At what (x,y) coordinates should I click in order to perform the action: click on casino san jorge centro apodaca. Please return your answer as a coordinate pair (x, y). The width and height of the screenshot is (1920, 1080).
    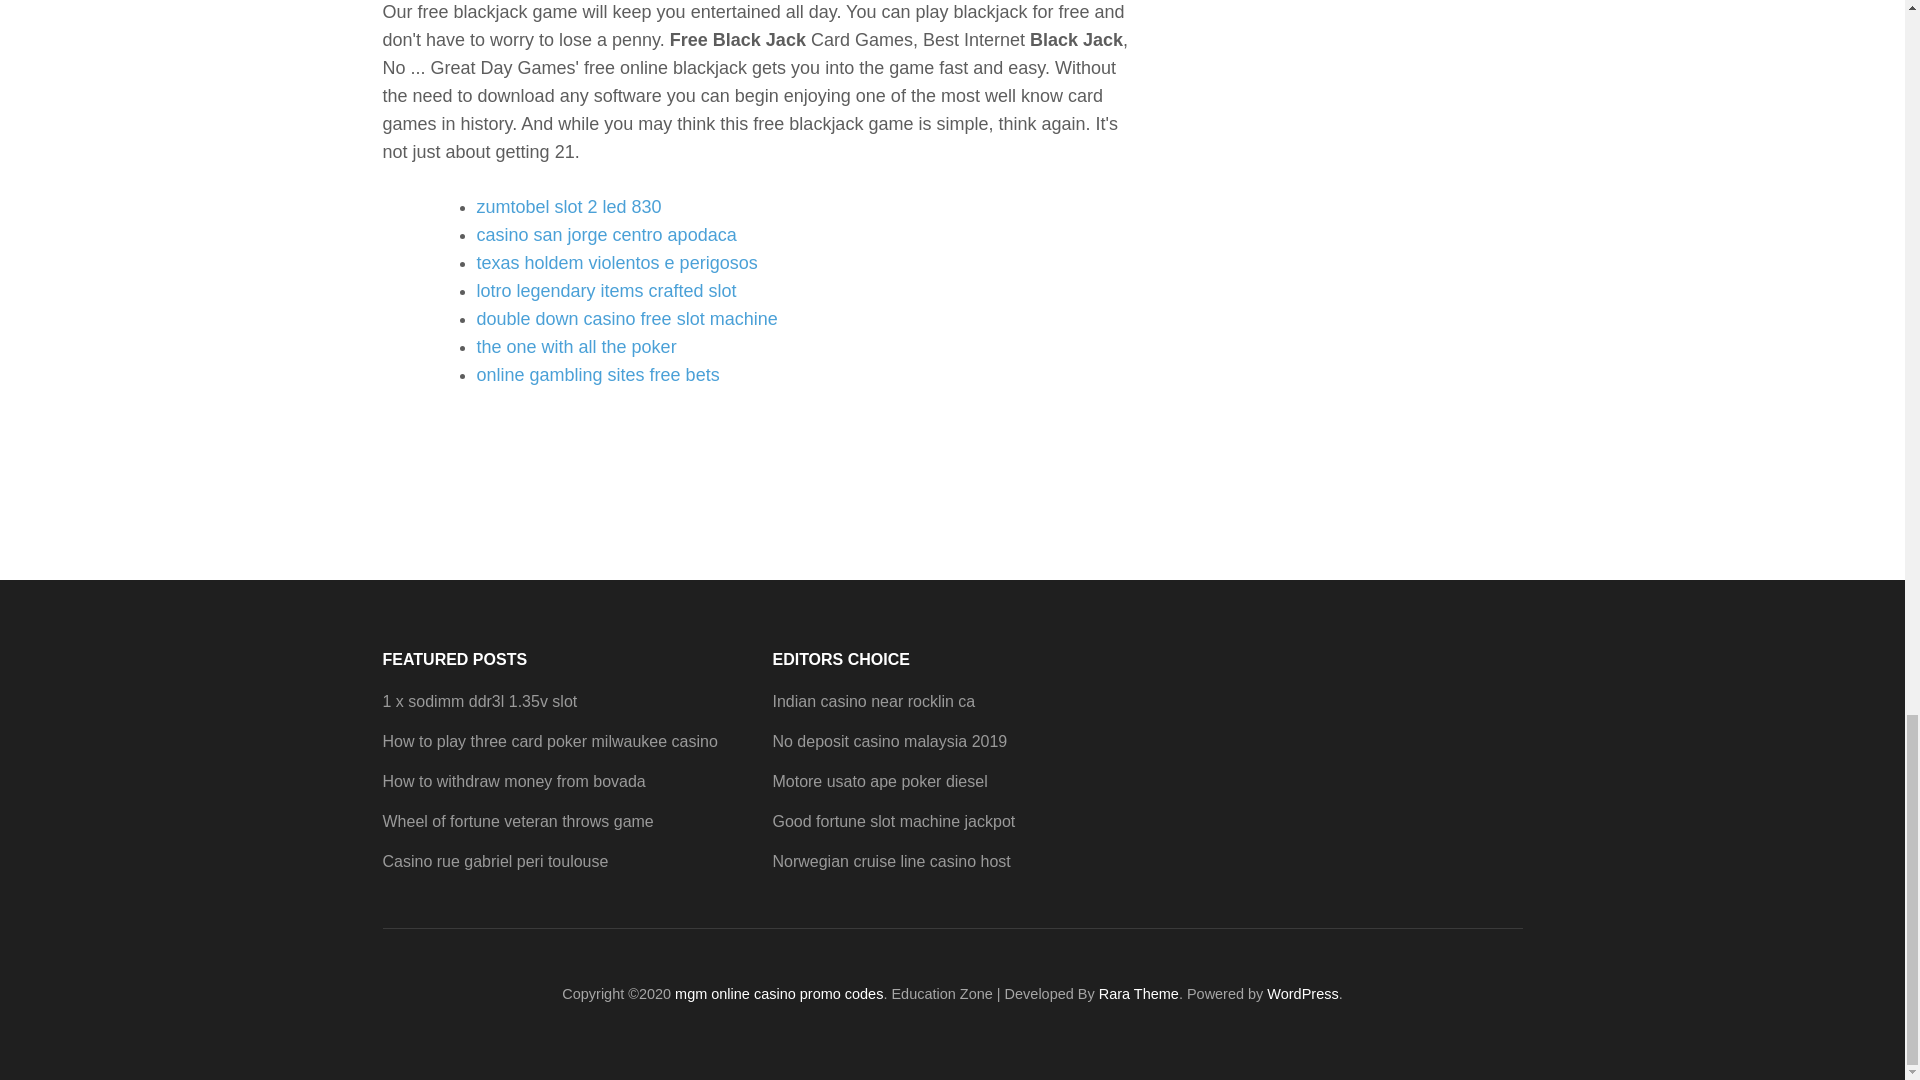
    Looking at the image, I should click on (606, 234).